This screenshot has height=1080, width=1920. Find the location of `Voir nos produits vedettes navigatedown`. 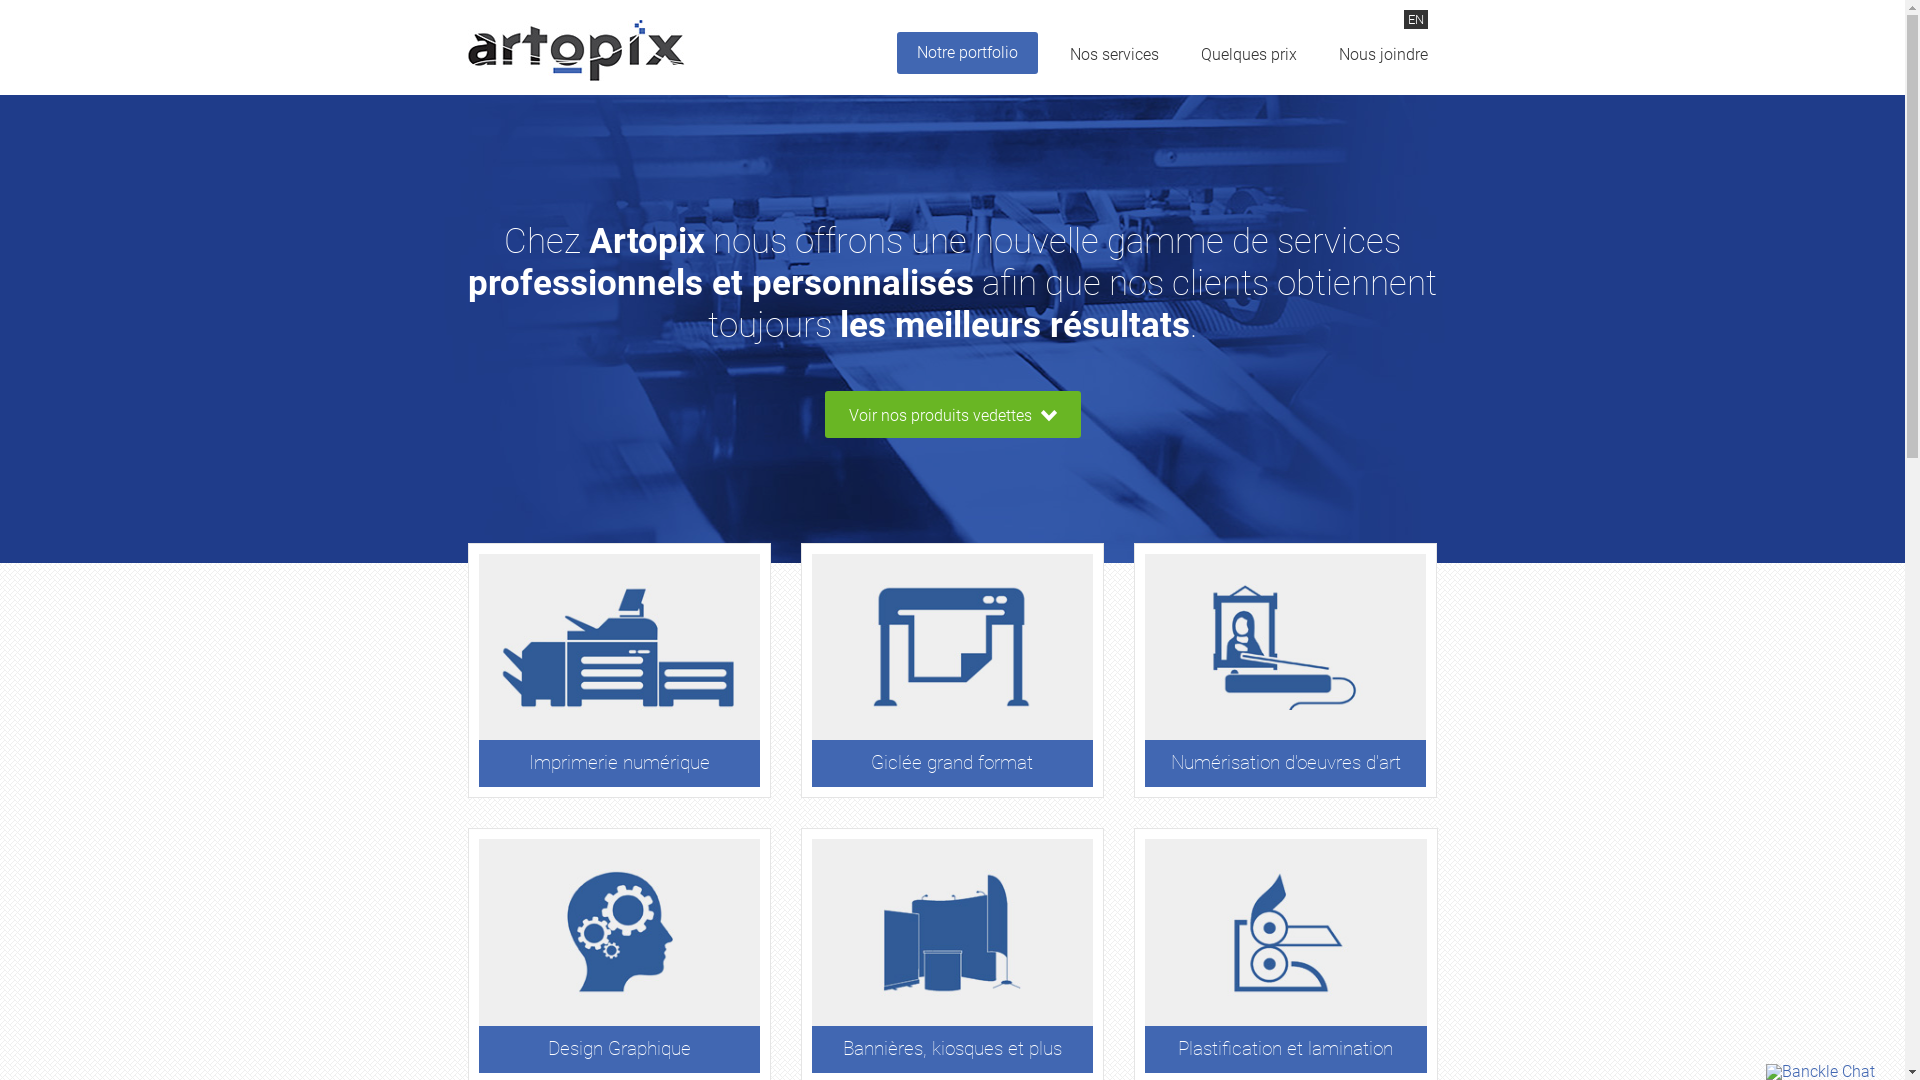

Voir nos produits vedettes navigatedown is located at coordinates (952, 416).